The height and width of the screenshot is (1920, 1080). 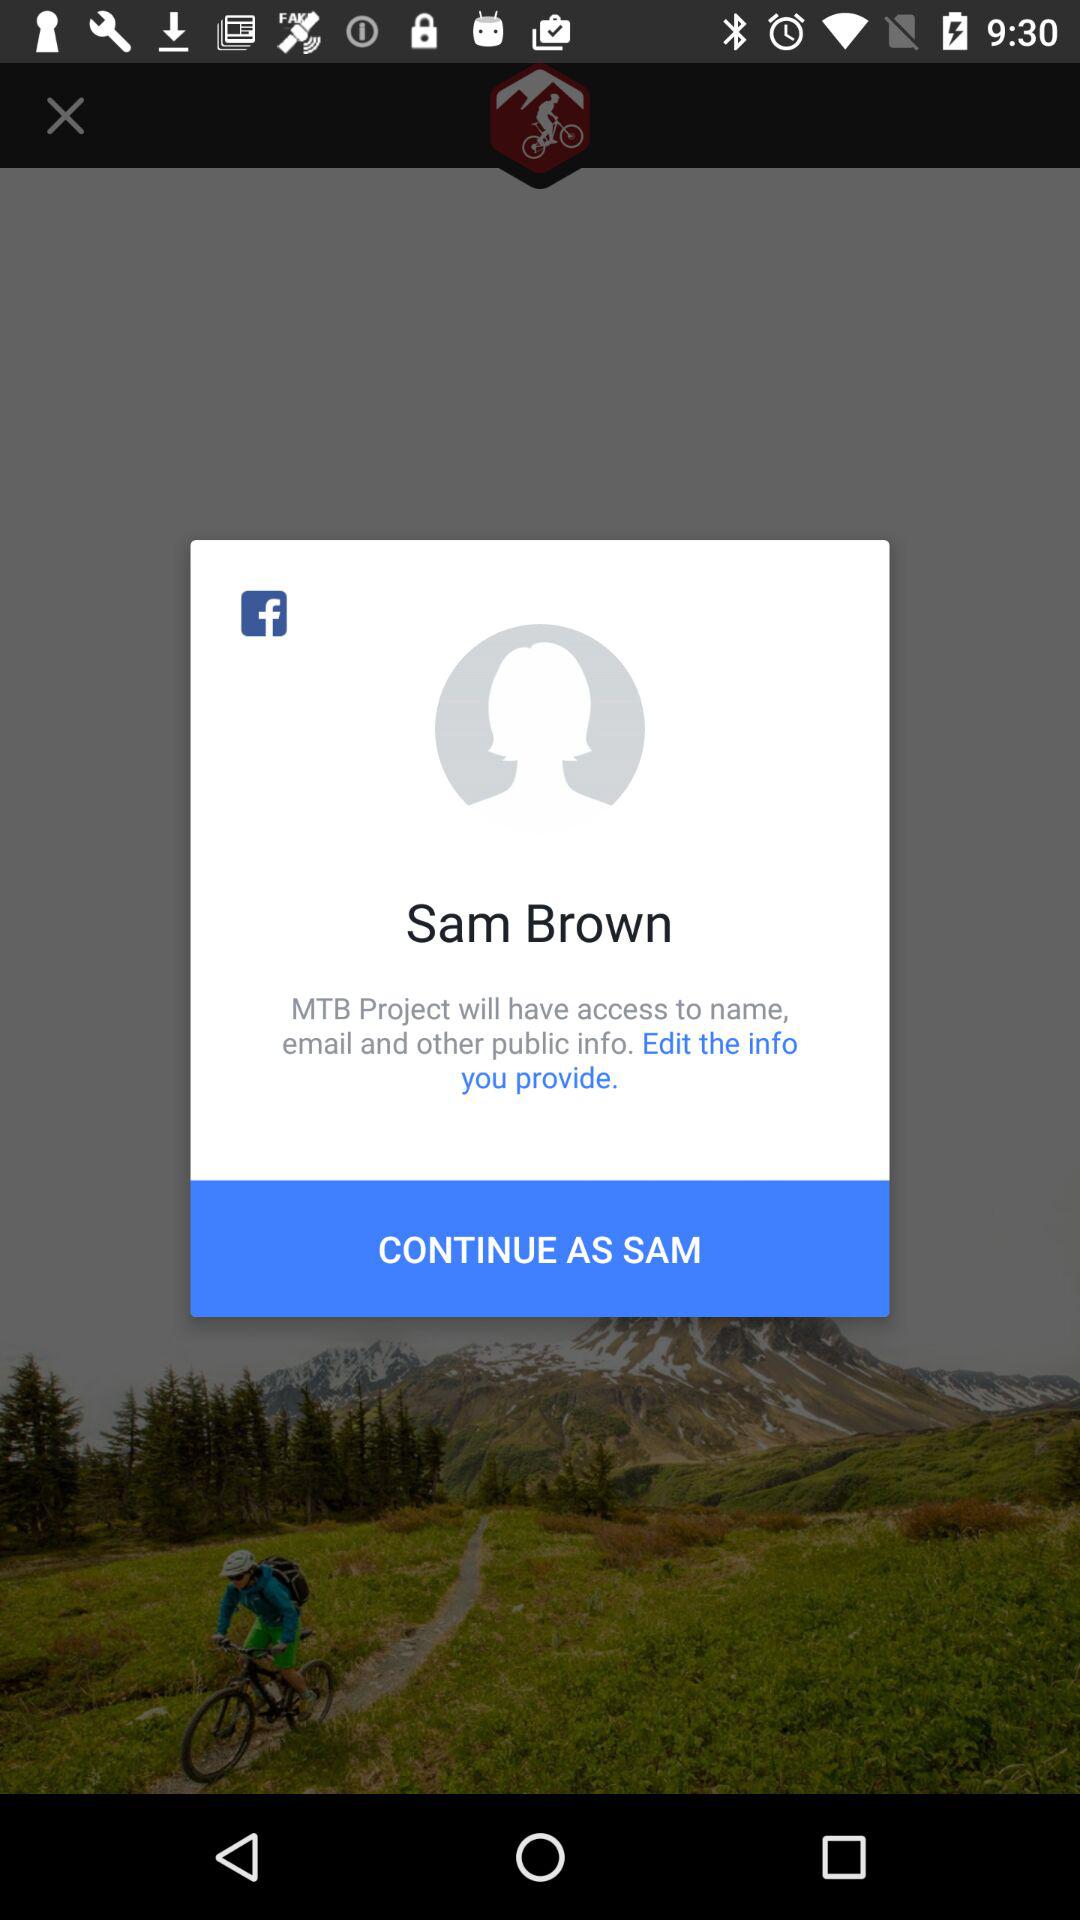 What do you see at coordinates (540, 1248) in the screenshot?
I see `select the item below the mtb project will item` at bounding box center [540, 1248].